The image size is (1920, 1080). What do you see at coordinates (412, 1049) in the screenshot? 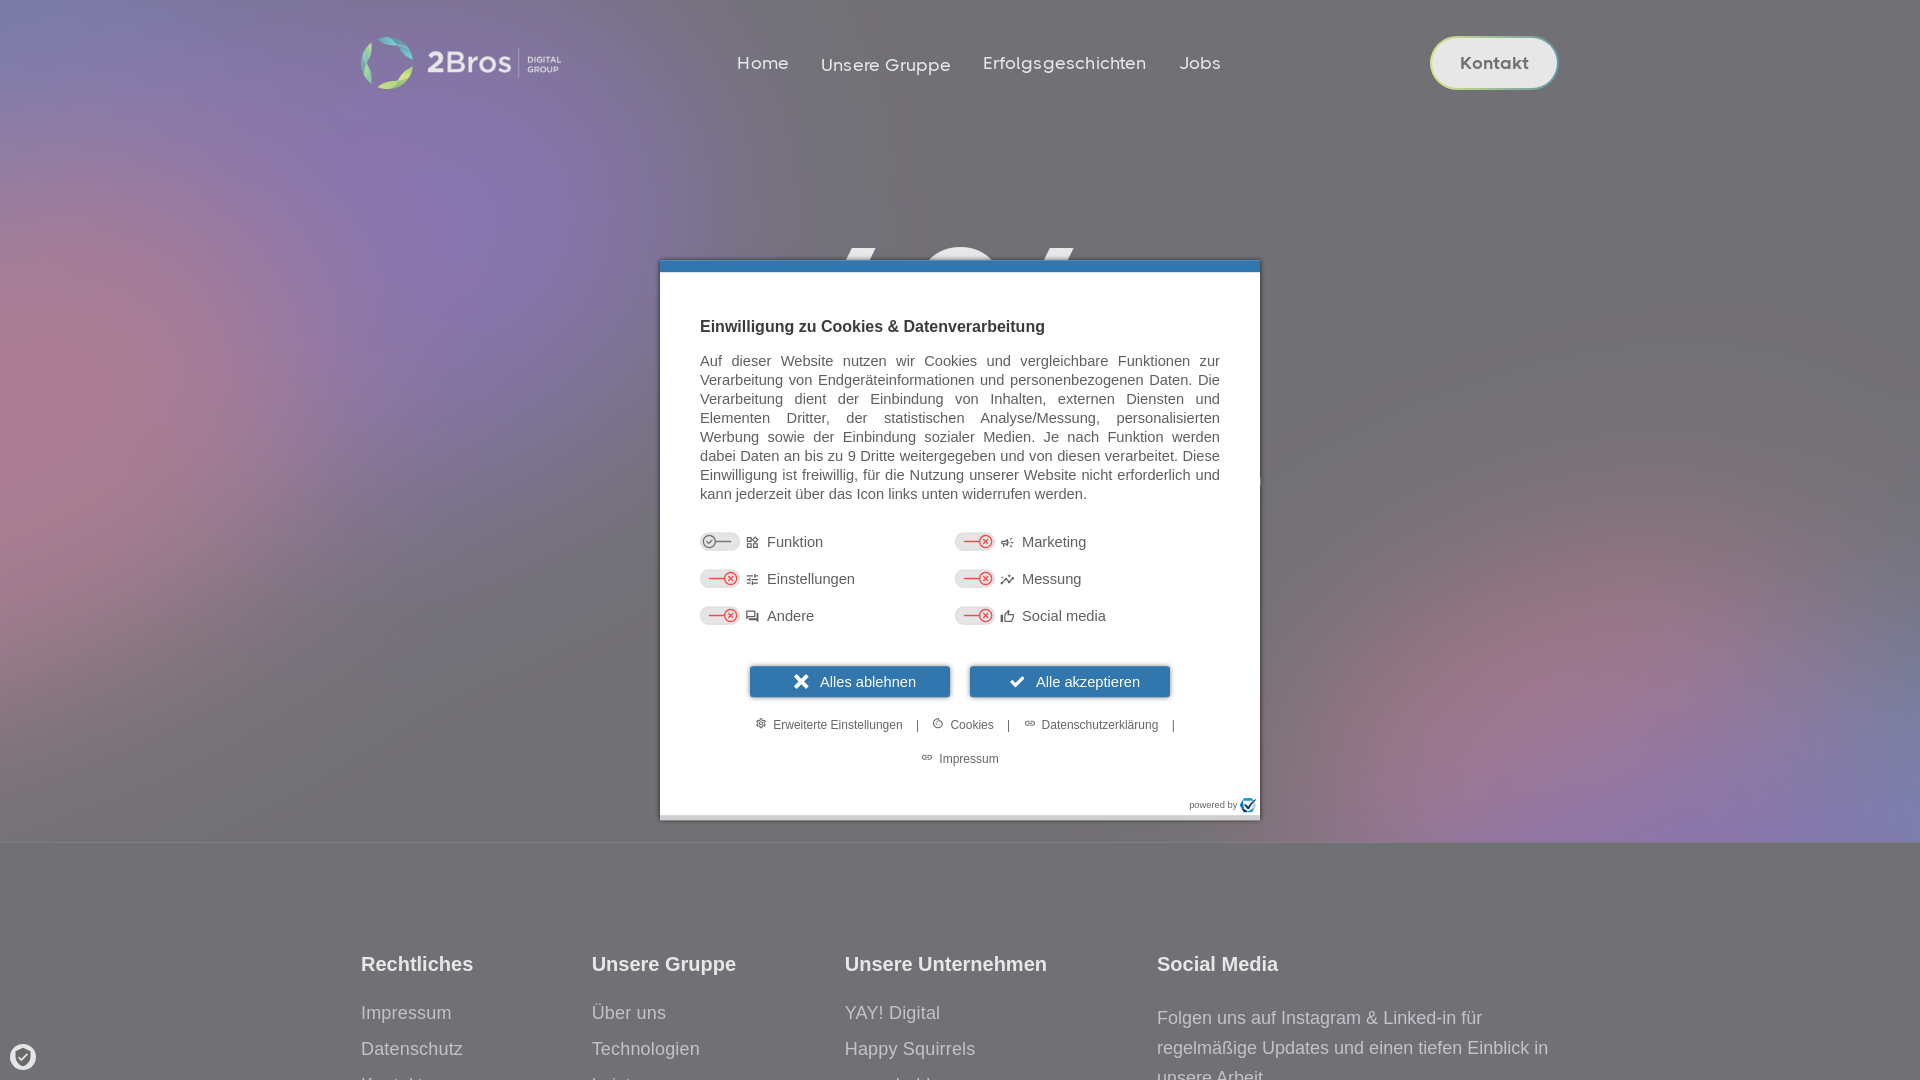
I see `Datenschutz` at bounding box center [412, 1049].